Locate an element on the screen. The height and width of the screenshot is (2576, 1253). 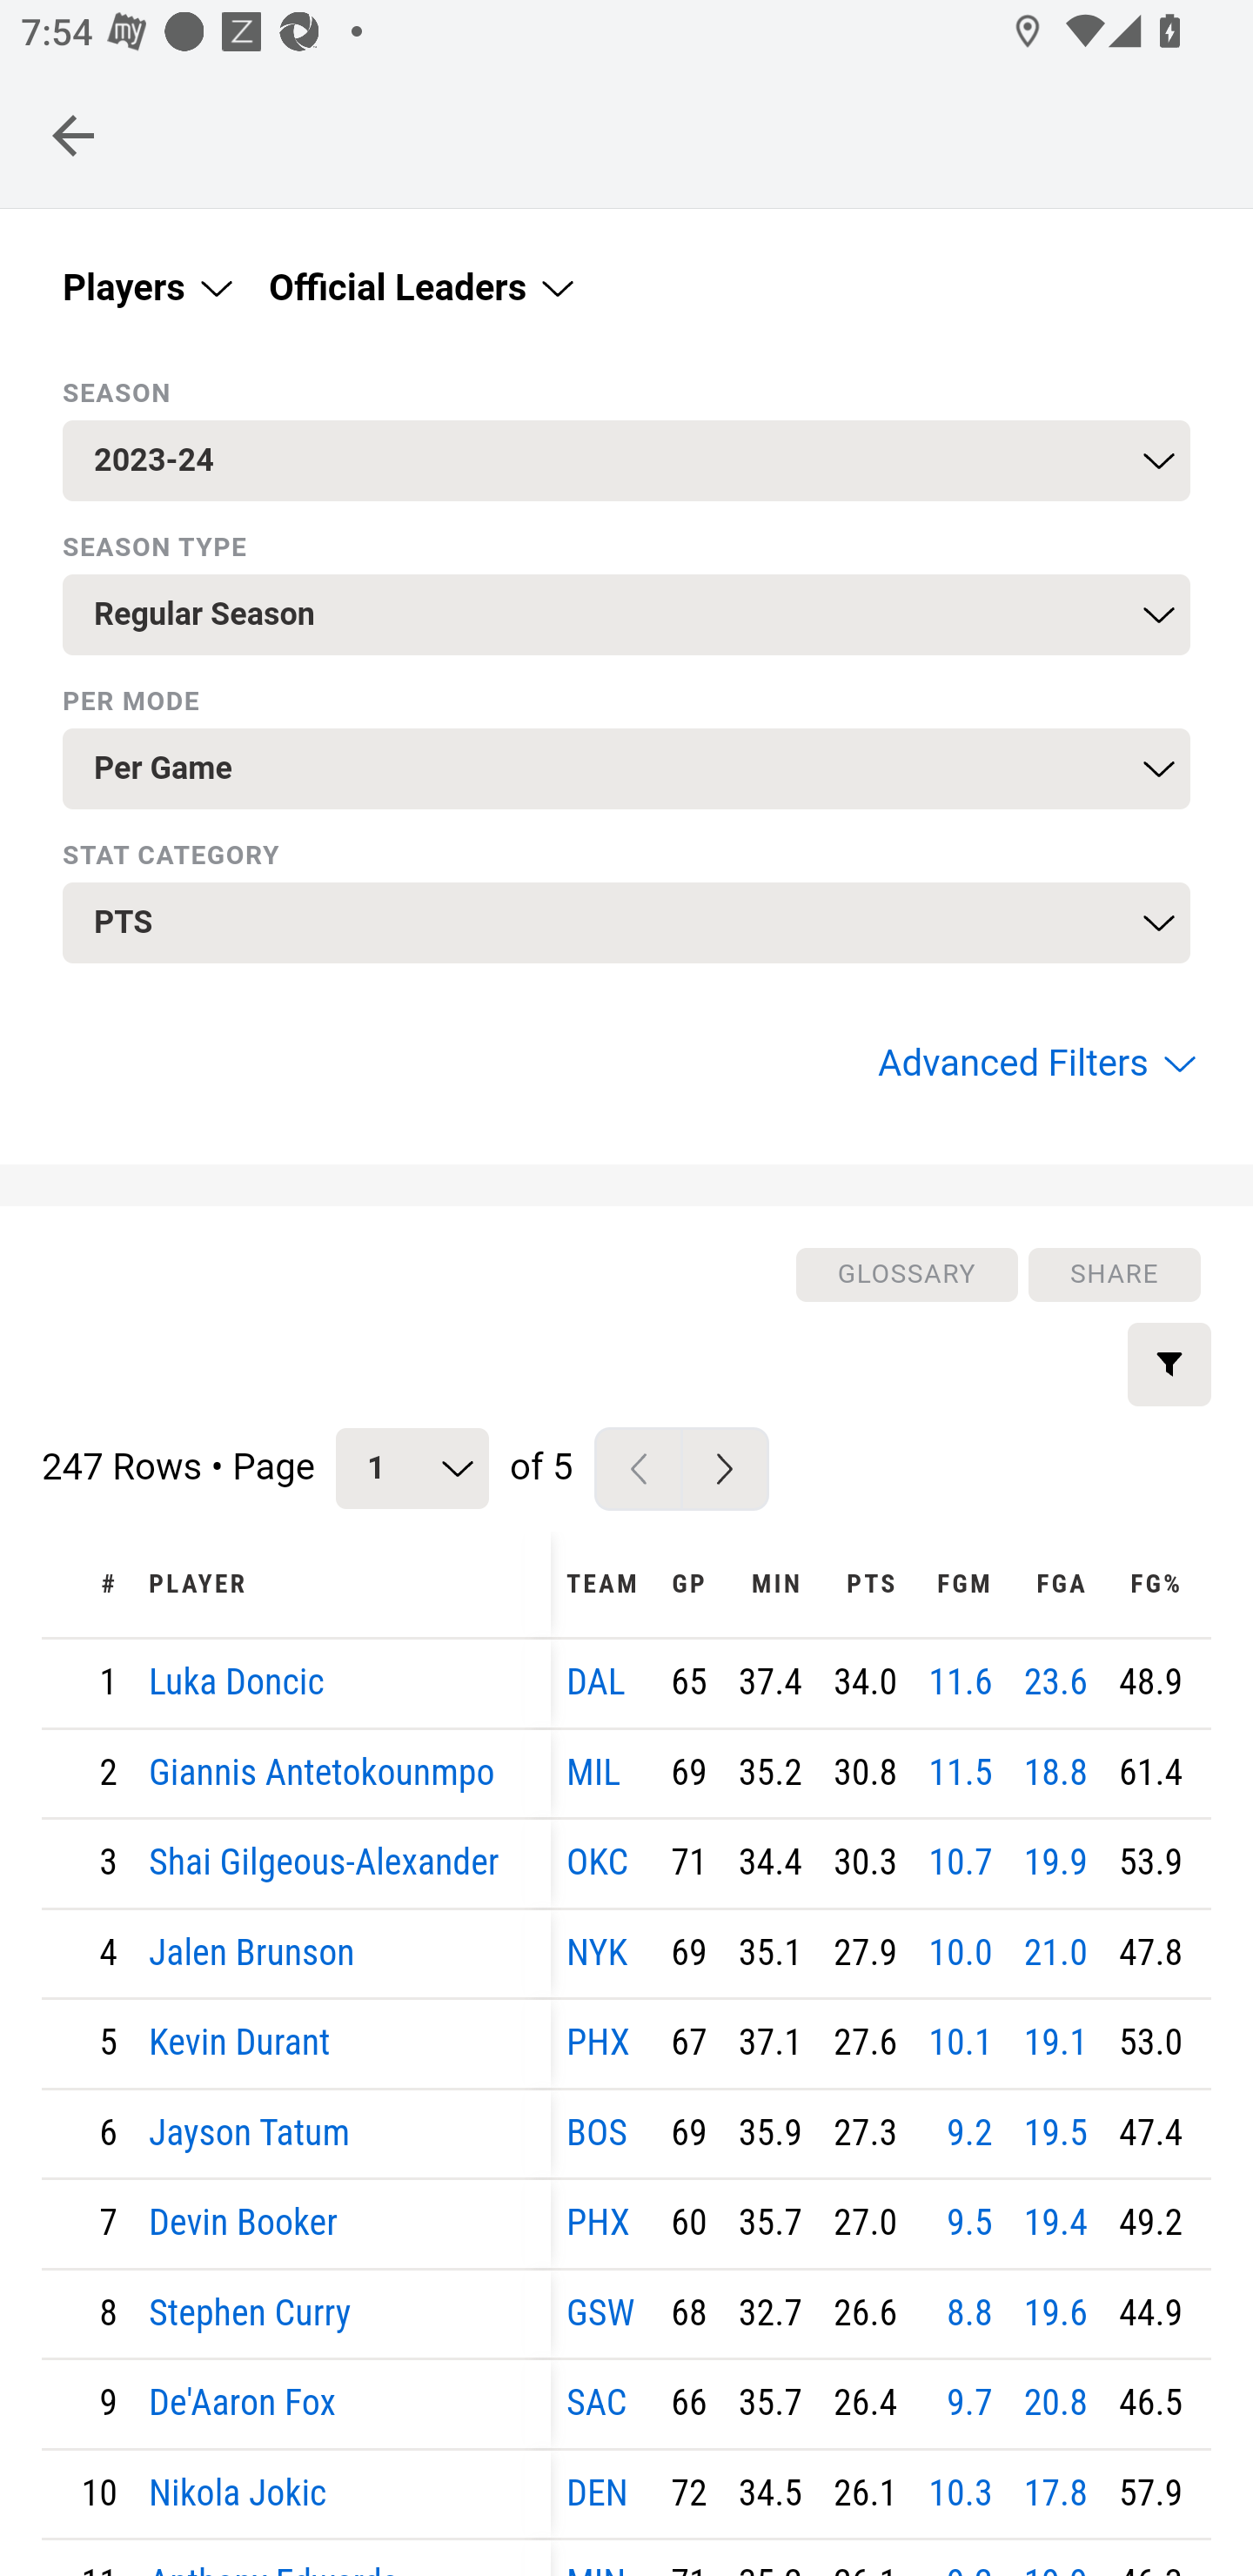
Add a custom filter is located at coordinates (1169, 1364).